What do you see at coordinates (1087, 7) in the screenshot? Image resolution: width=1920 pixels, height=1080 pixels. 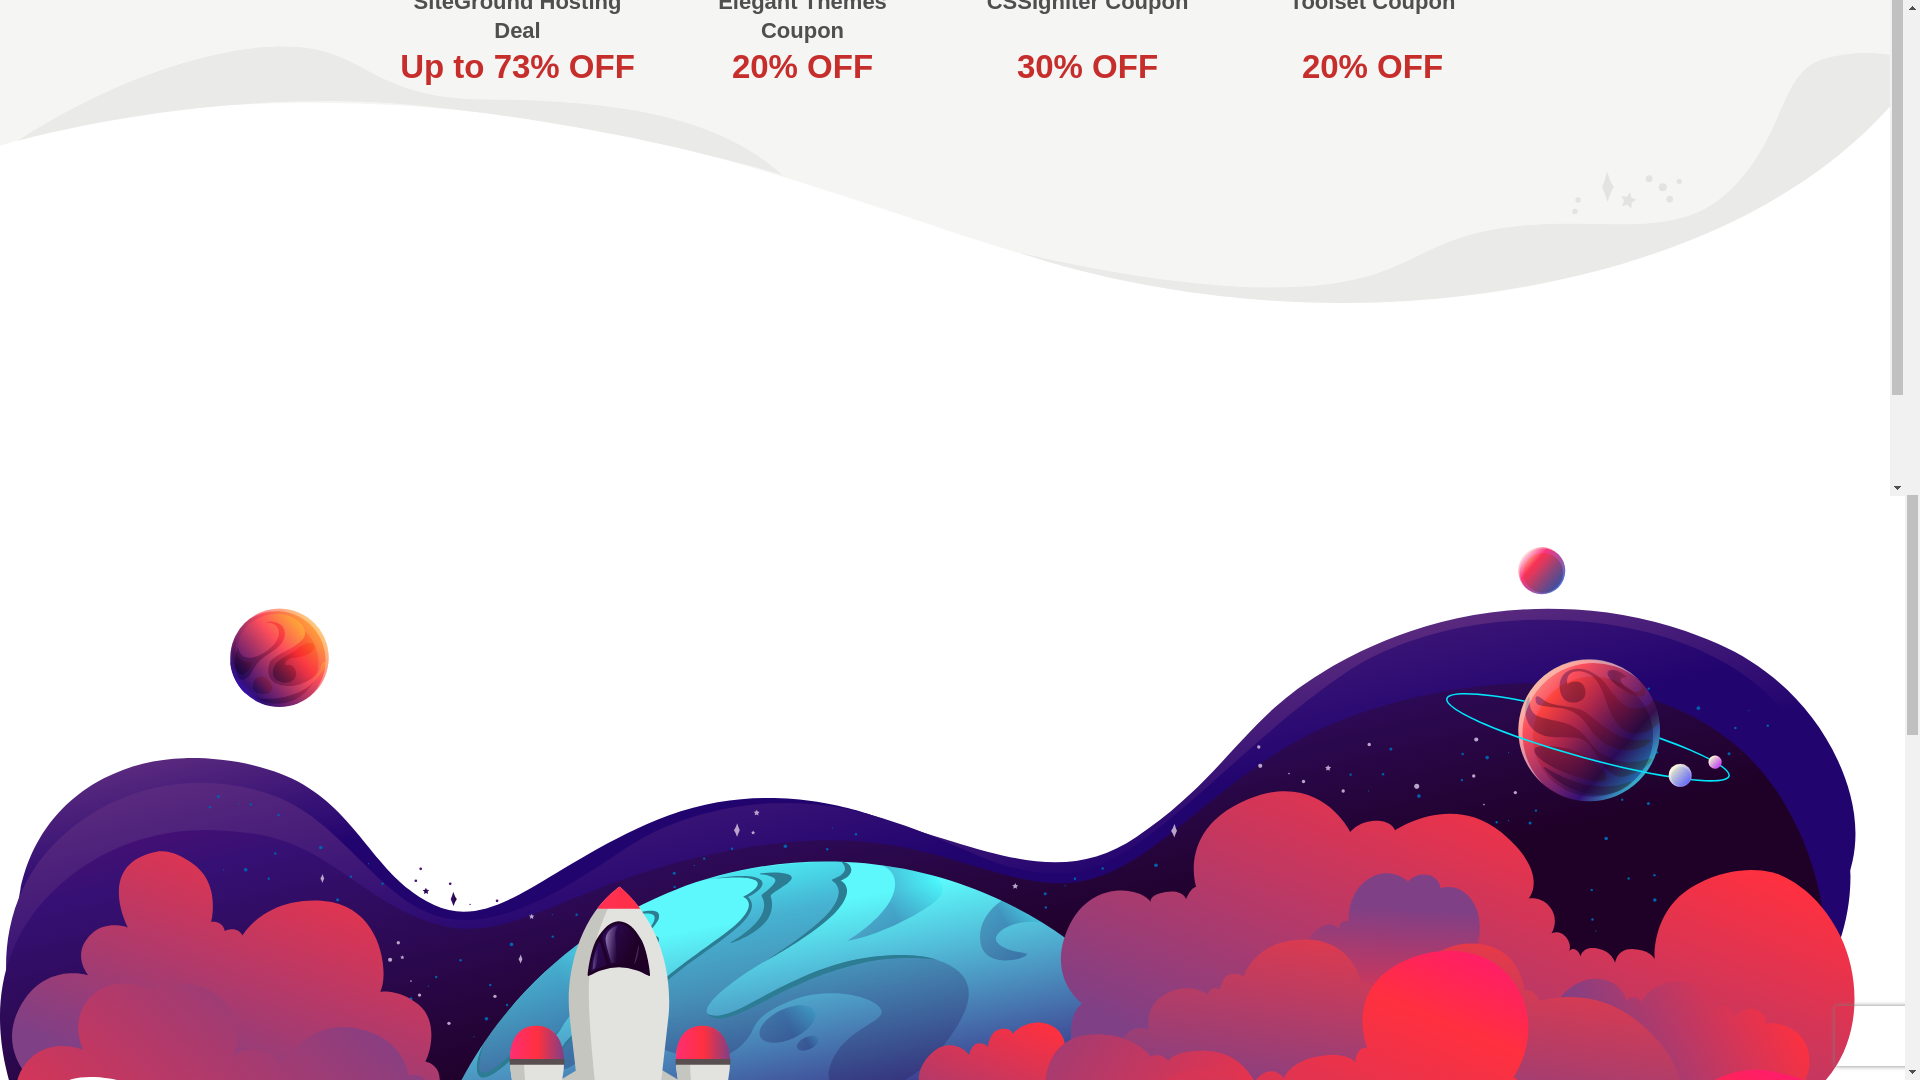 I see `CSSIgniter Coupon` at bounding box center [1087, 7].